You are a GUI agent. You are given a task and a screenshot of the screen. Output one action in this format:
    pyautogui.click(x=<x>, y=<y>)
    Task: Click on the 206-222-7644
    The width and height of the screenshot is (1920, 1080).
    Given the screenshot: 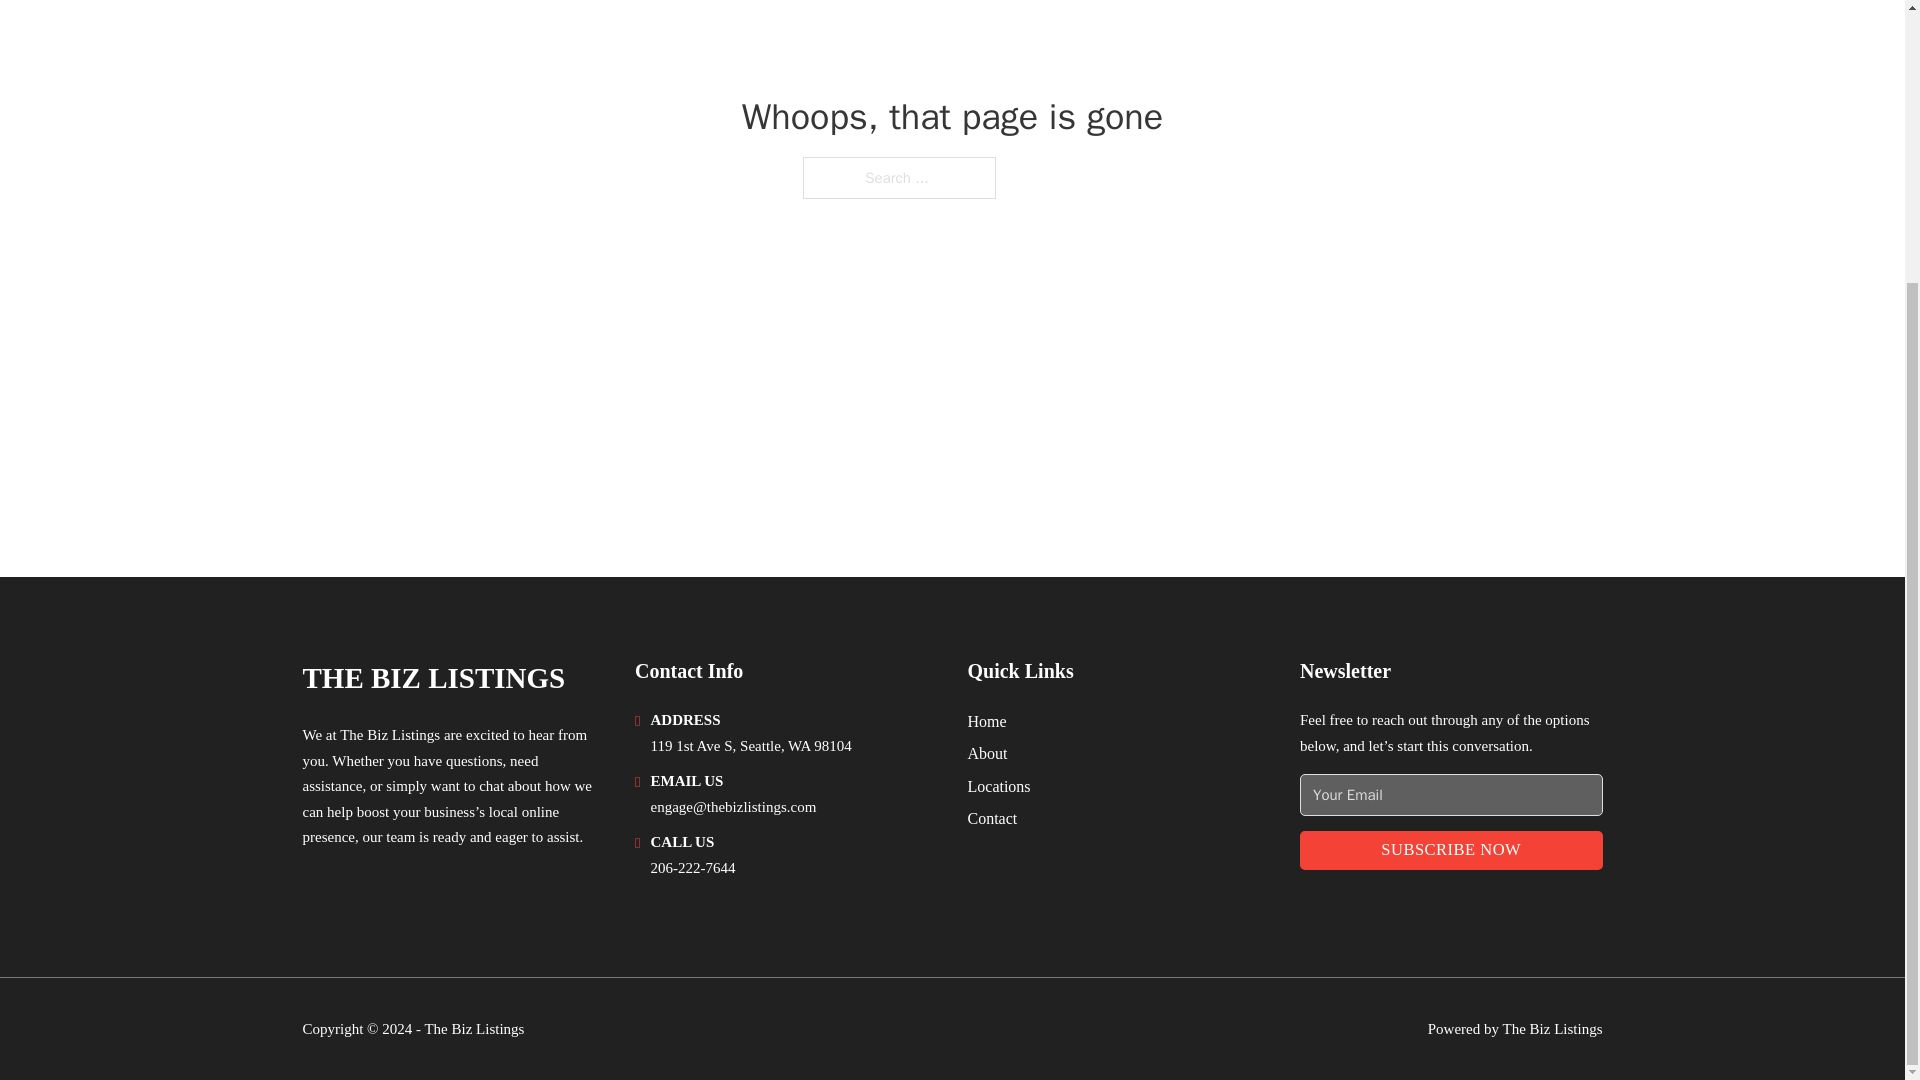 What is the action you would take?
    pyautogui.click(x=692, y=867)
    